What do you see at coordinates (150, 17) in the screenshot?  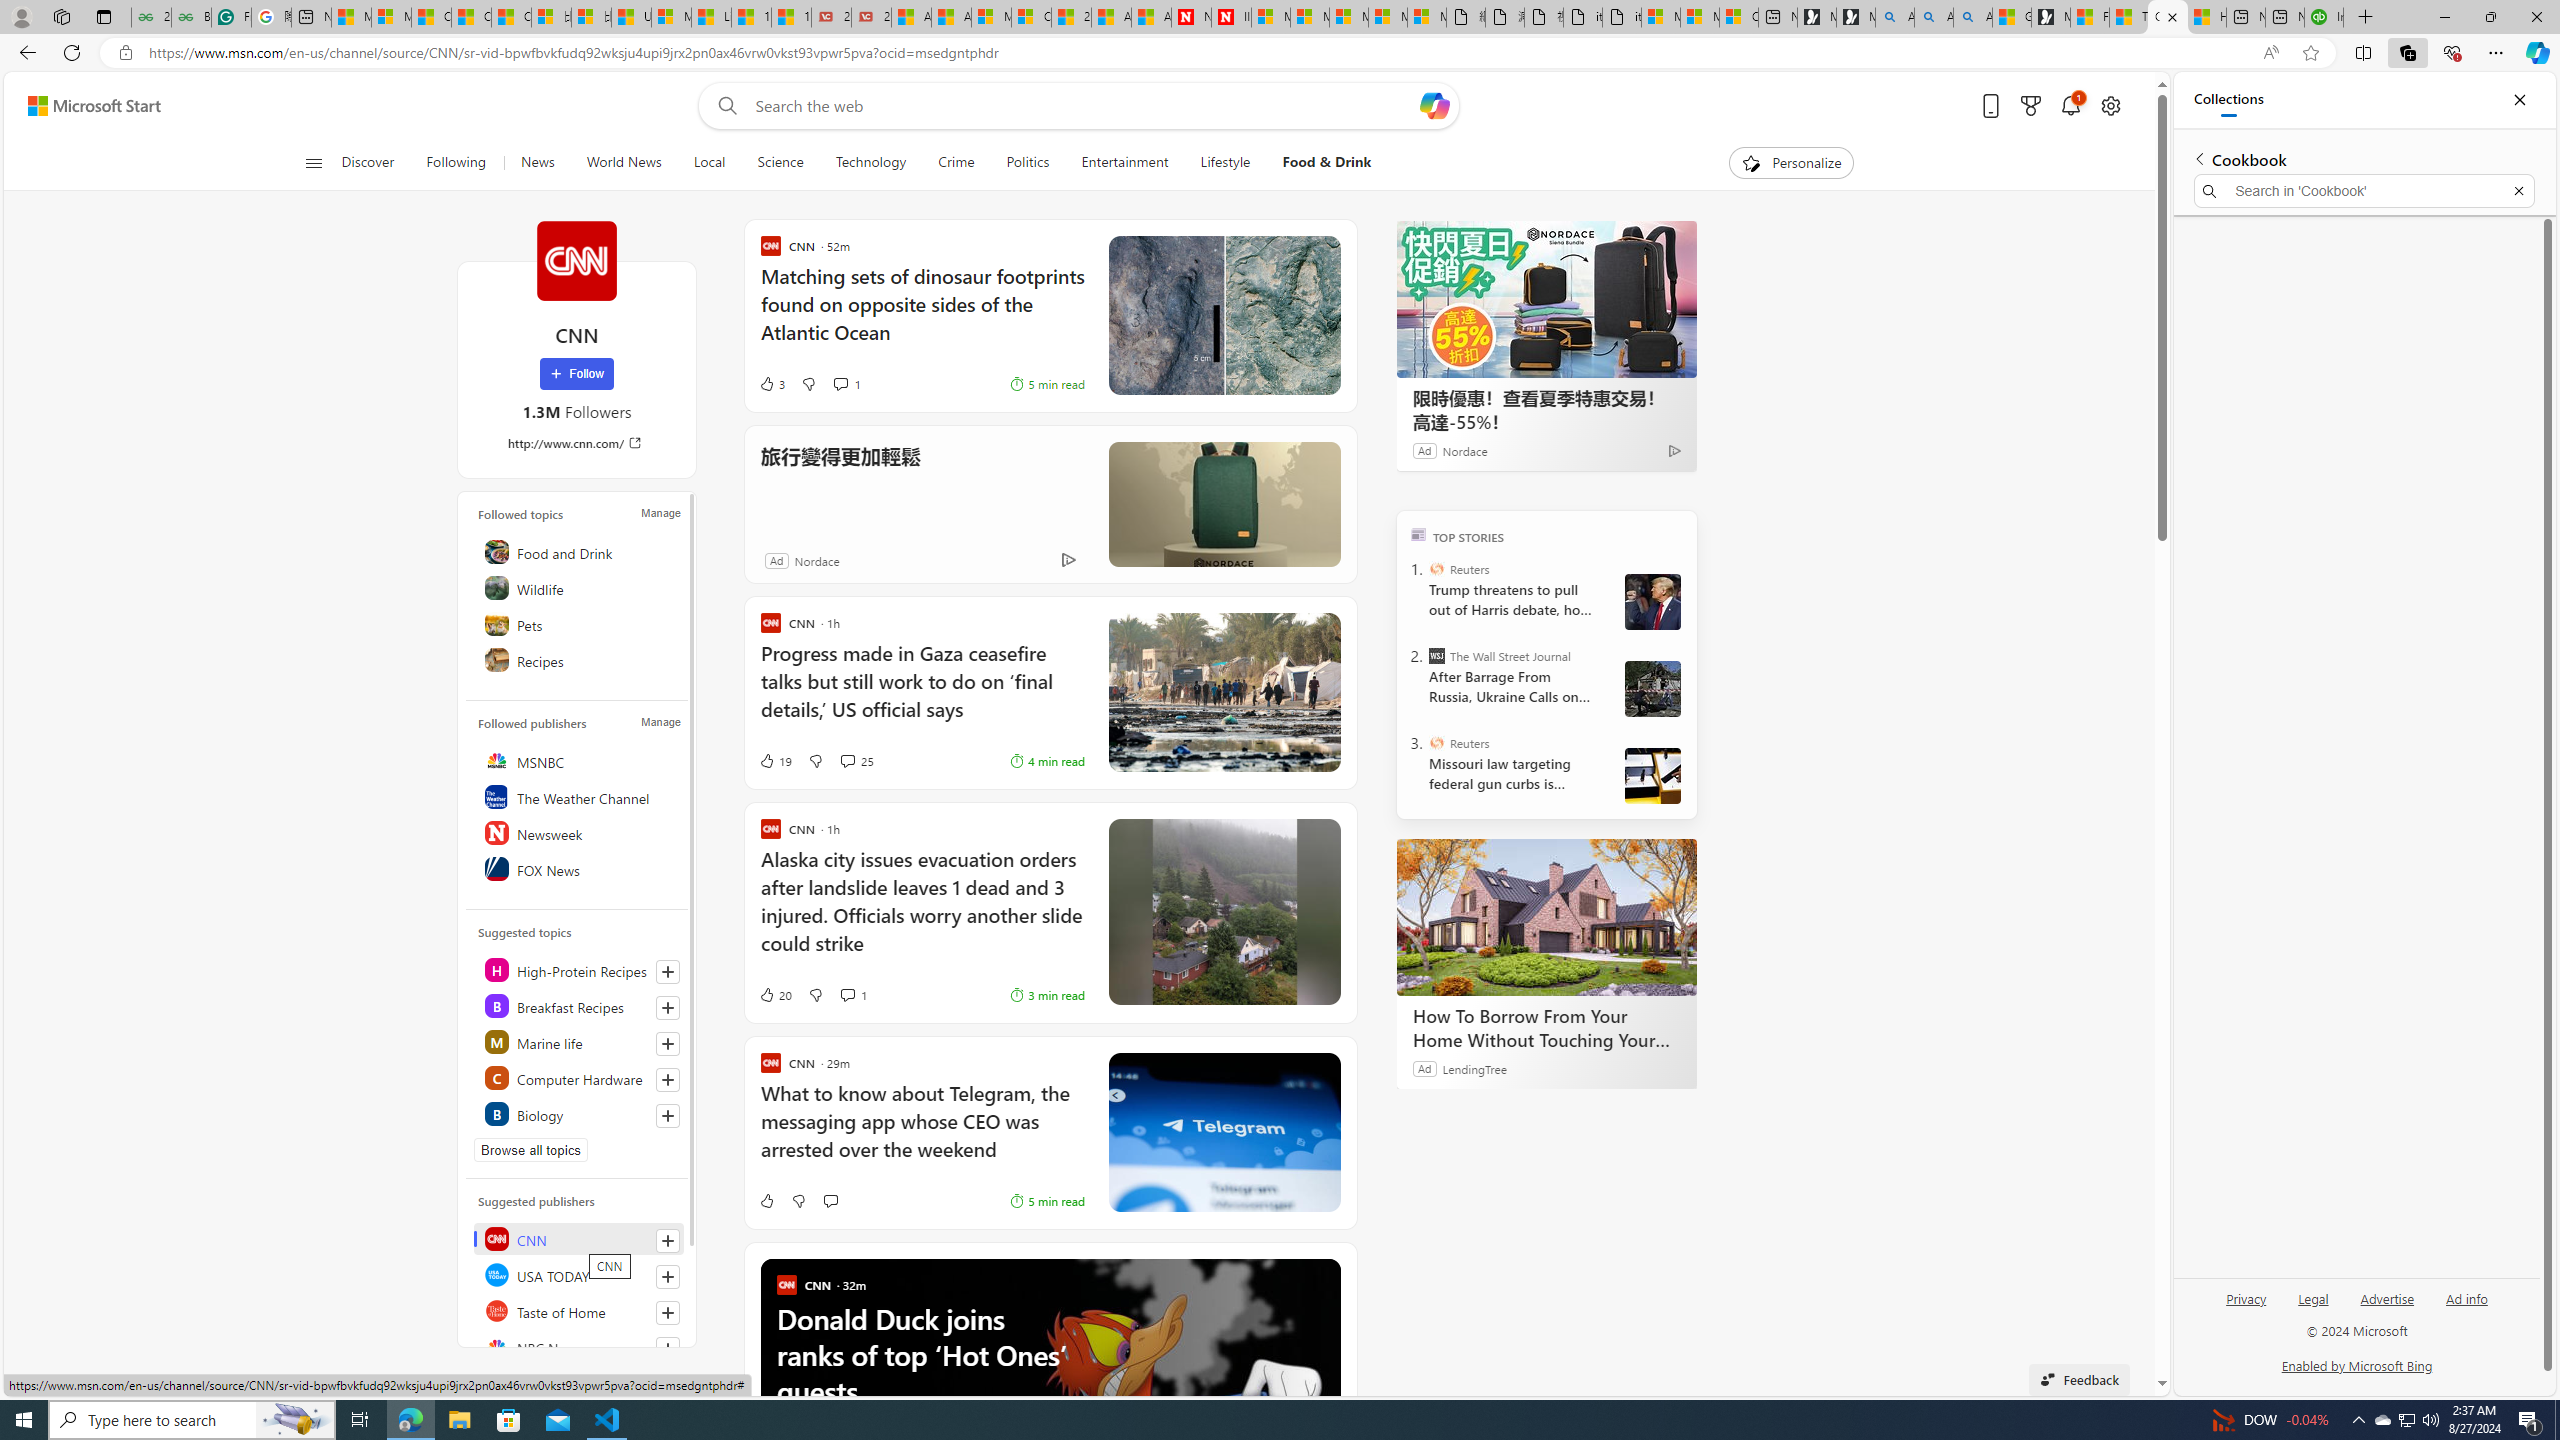 I see `25 Basic Linux Commands For Beginners - GeeksforGeeks` at bounding box center [150, 17].